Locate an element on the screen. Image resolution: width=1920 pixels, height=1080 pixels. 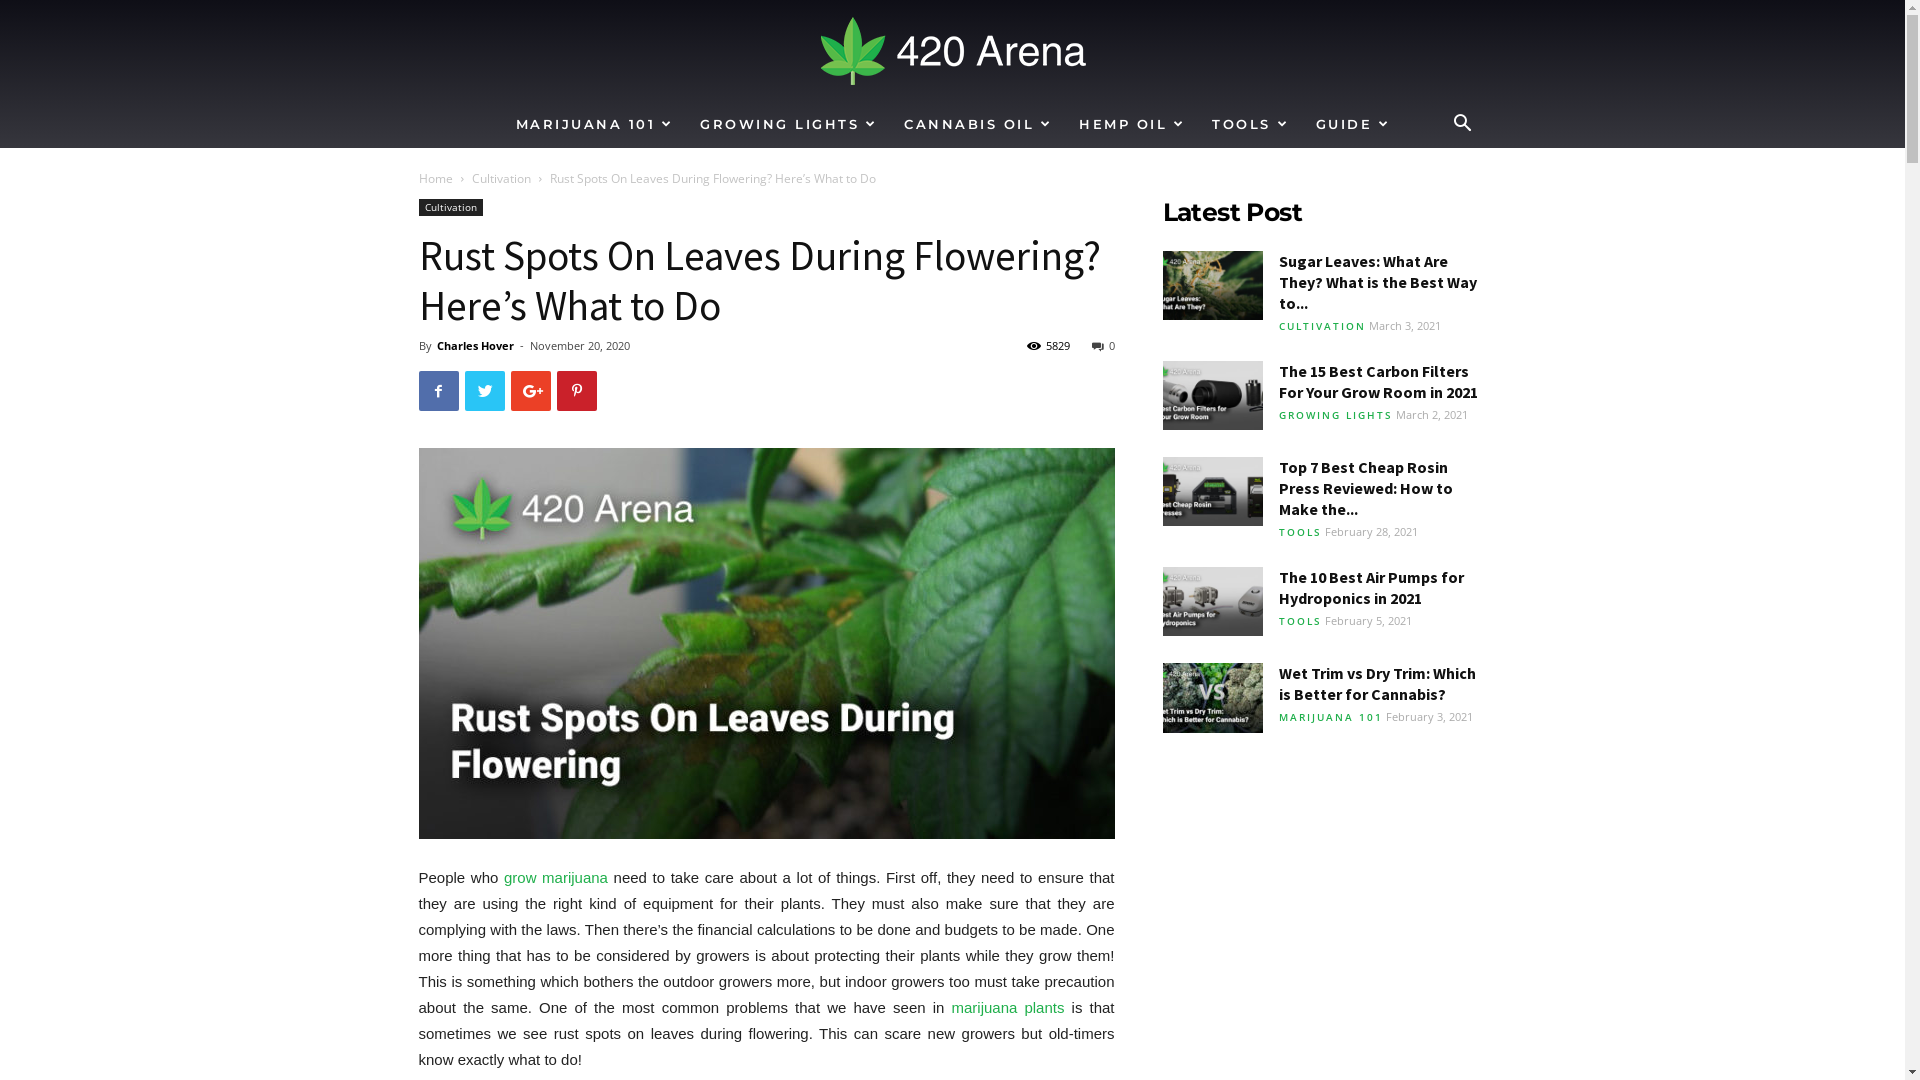
Home is located at coordinates (435, 178).